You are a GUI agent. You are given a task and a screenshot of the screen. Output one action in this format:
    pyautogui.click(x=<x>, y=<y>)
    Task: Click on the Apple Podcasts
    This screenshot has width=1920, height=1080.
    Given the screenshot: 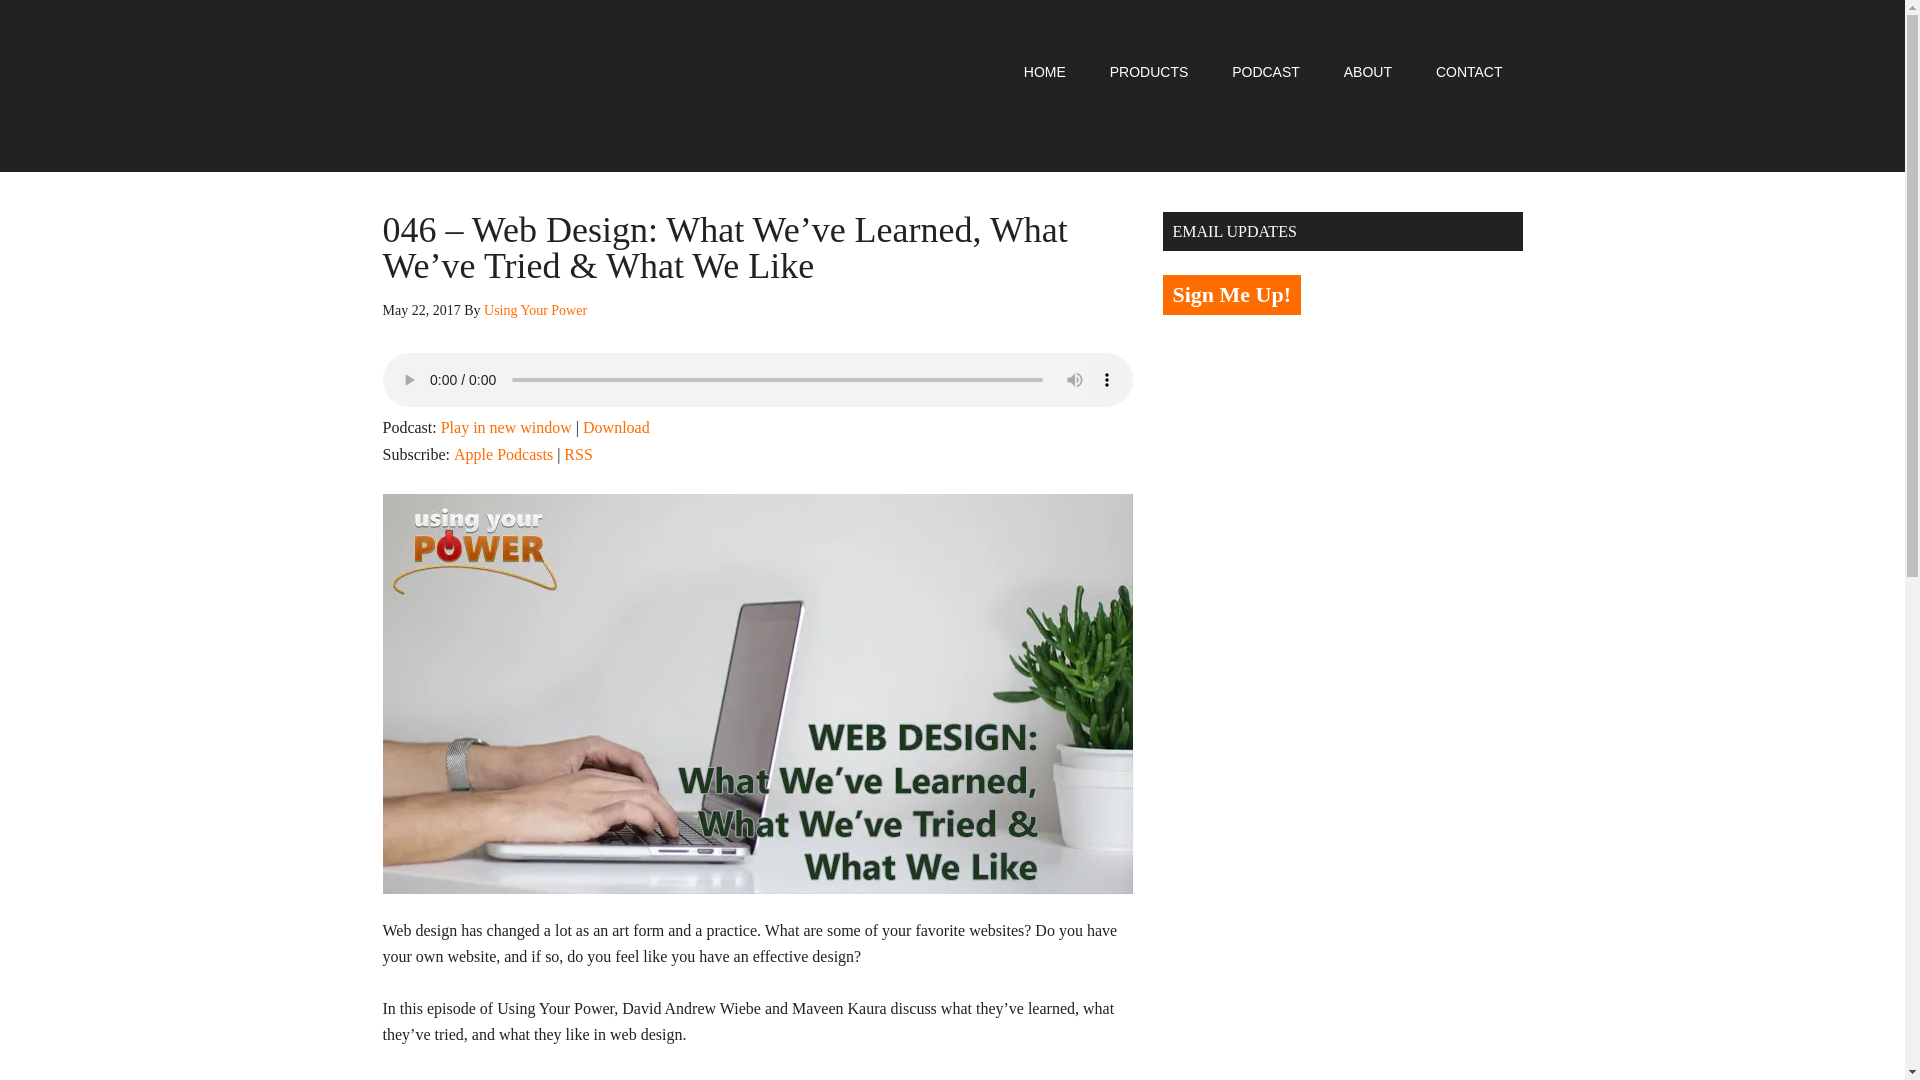 What is the action you would take?
    pyautogui.click(x=502, y=454)
    